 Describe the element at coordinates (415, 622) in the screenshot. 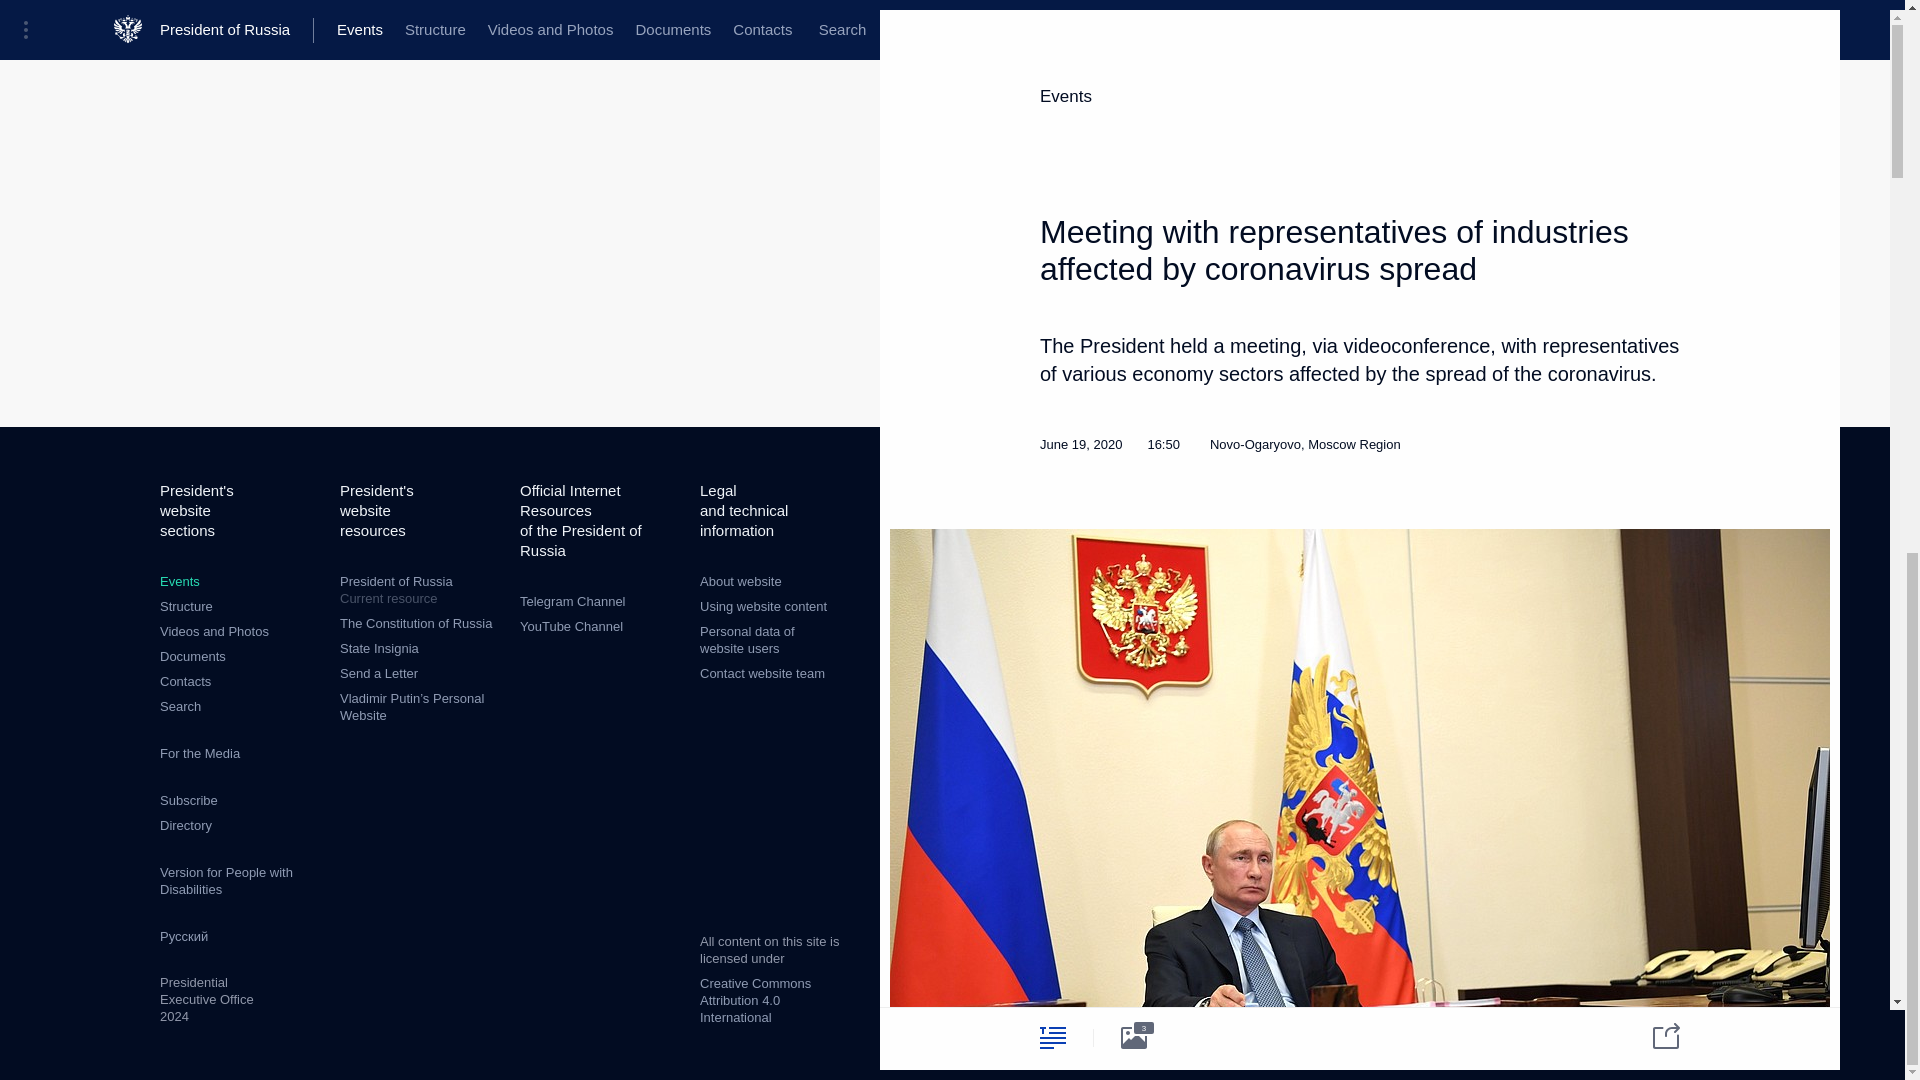

I see `The Constitution of Russia` at that location.